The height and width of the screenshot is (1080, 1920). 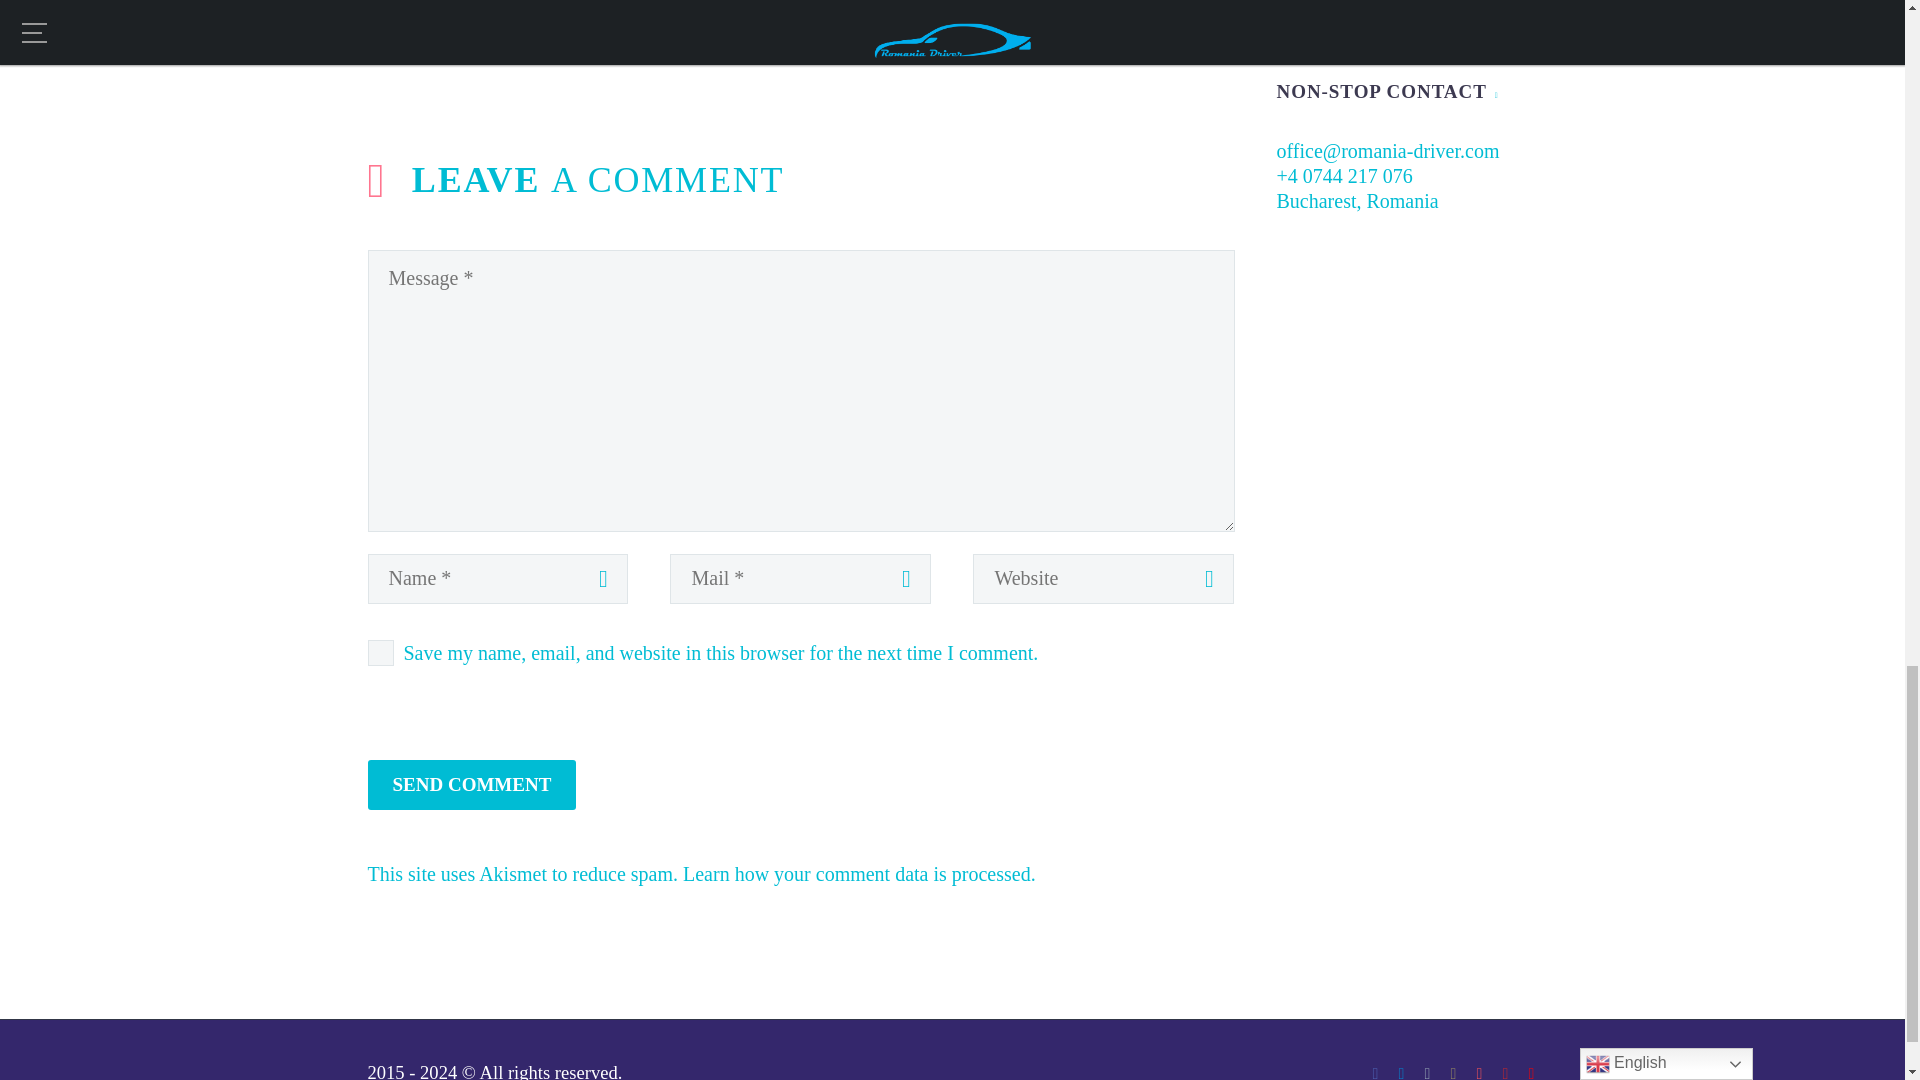 I want to click on Twitter, so click(x=412, y=37).